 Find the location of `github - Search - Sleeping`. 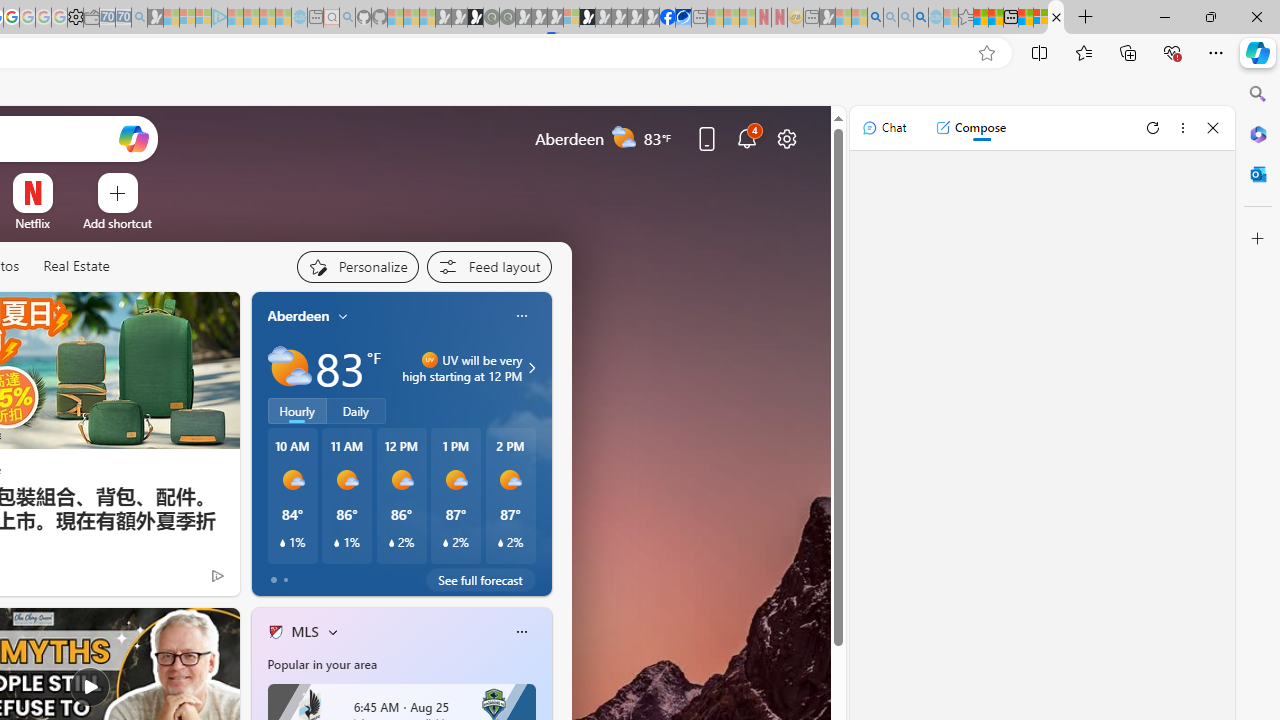

github - Search - Sleeping is located at coordinates (347, 18).